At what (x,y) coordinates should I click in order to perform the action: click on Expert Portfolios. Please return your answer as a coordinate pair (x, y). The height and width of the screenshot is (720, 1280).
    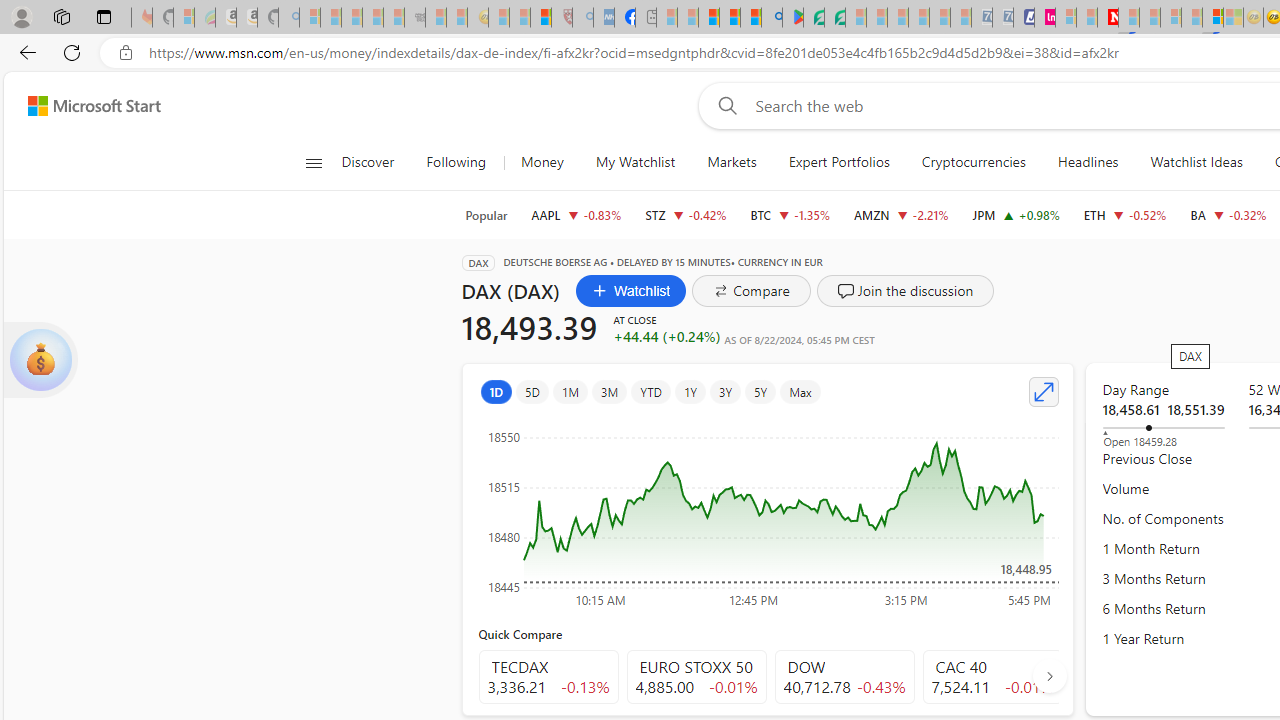
    Looking at the image, I should click on (838, 162).